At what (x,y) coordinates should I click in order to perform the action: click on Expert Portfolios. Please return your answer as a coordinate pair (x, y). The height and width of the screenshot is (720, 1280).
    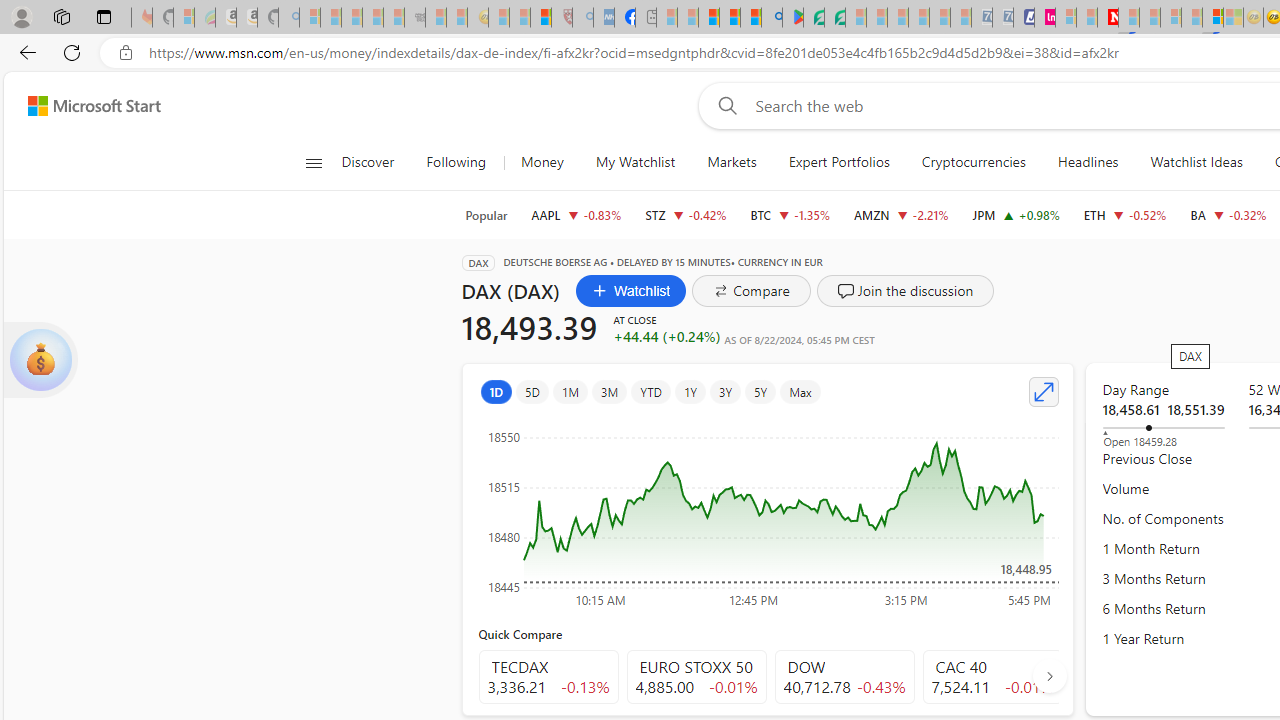
    Looking at the image, I should click on (838, 162).